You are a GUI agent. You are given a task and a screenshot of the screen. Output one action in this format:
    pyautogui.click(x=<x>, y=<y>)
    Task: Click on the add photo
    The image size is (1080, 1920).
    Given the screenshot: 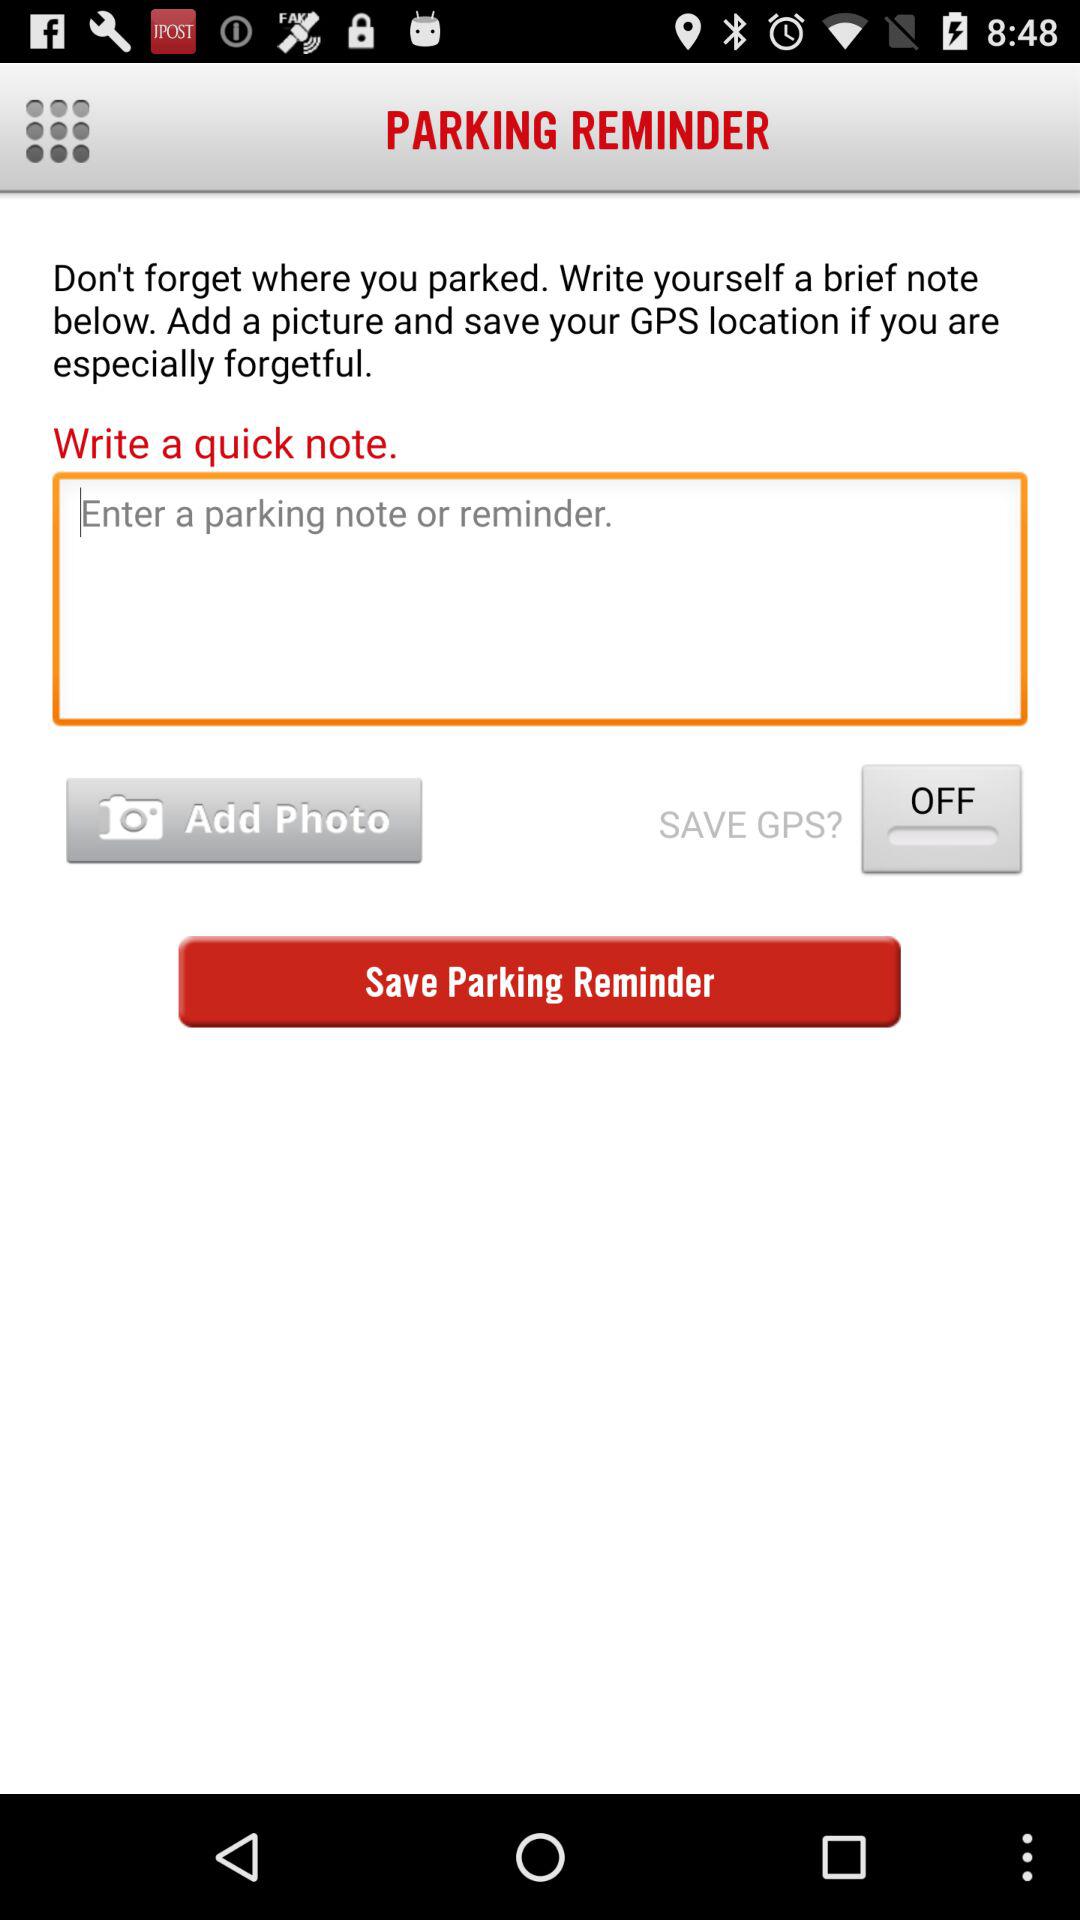 What is the action you would take?
    pyautogui.click(x=244, y=820)
    